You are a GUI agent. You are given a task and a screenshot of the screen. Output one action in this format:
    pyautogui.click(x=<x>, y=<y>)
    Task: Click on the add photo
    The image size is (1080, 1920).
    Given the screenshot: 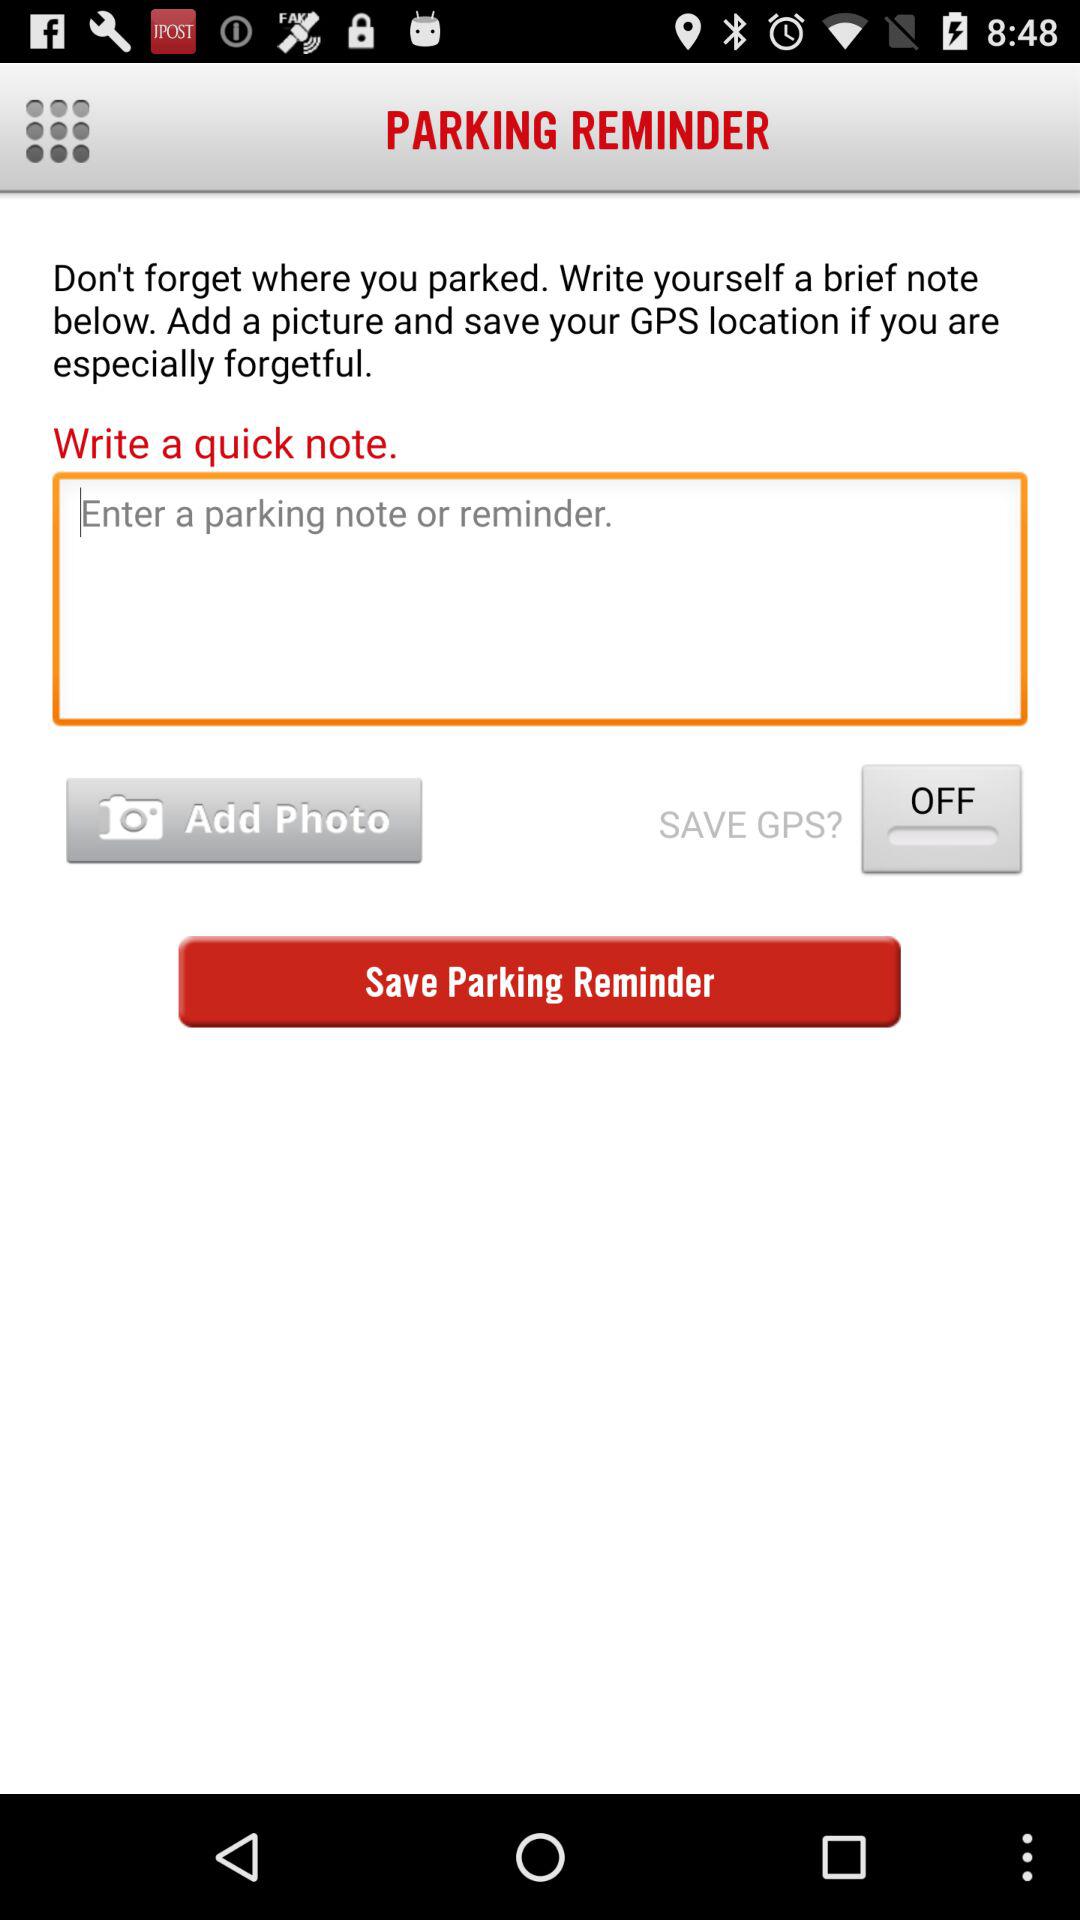 What is the action you would take?
    pyautogui.click(x=244, y=820)
    